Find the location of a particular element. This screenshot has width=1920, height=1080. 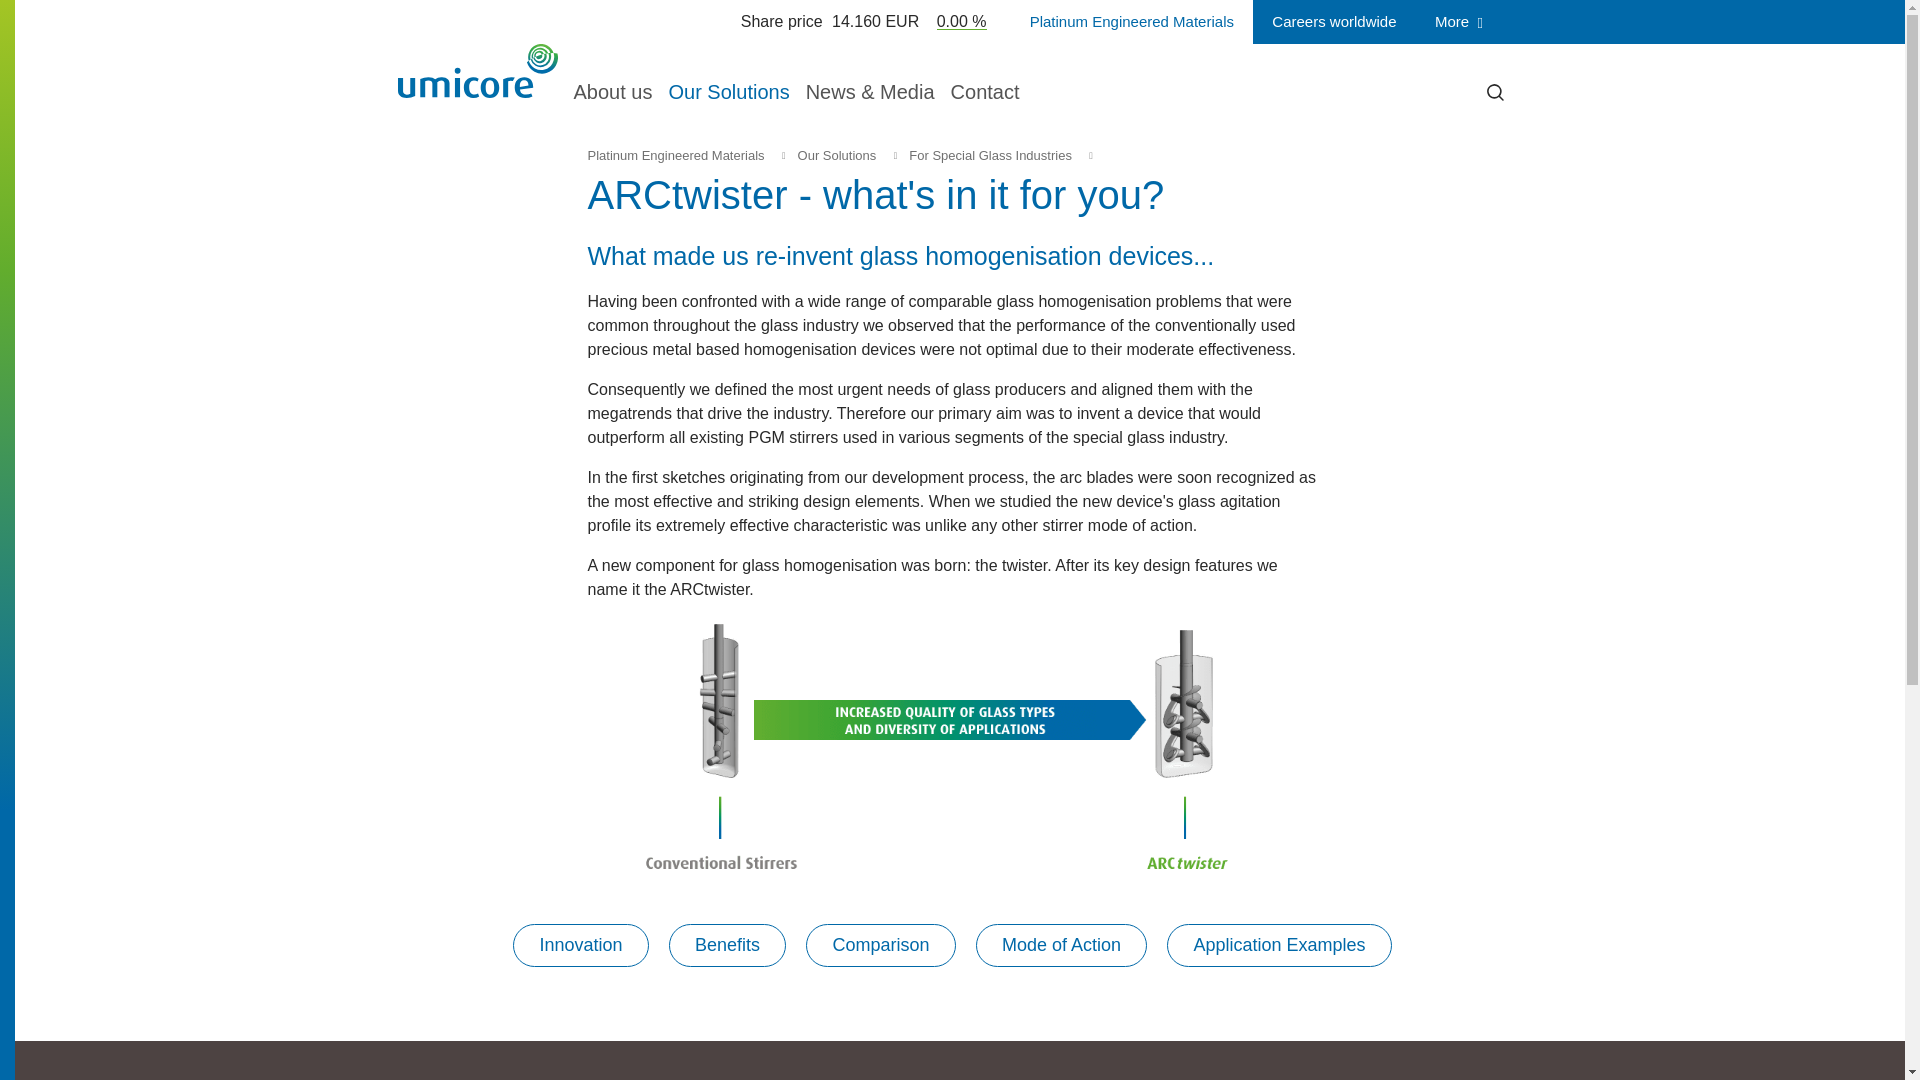

Careers worldwide is located at coordinates (1334, 22).